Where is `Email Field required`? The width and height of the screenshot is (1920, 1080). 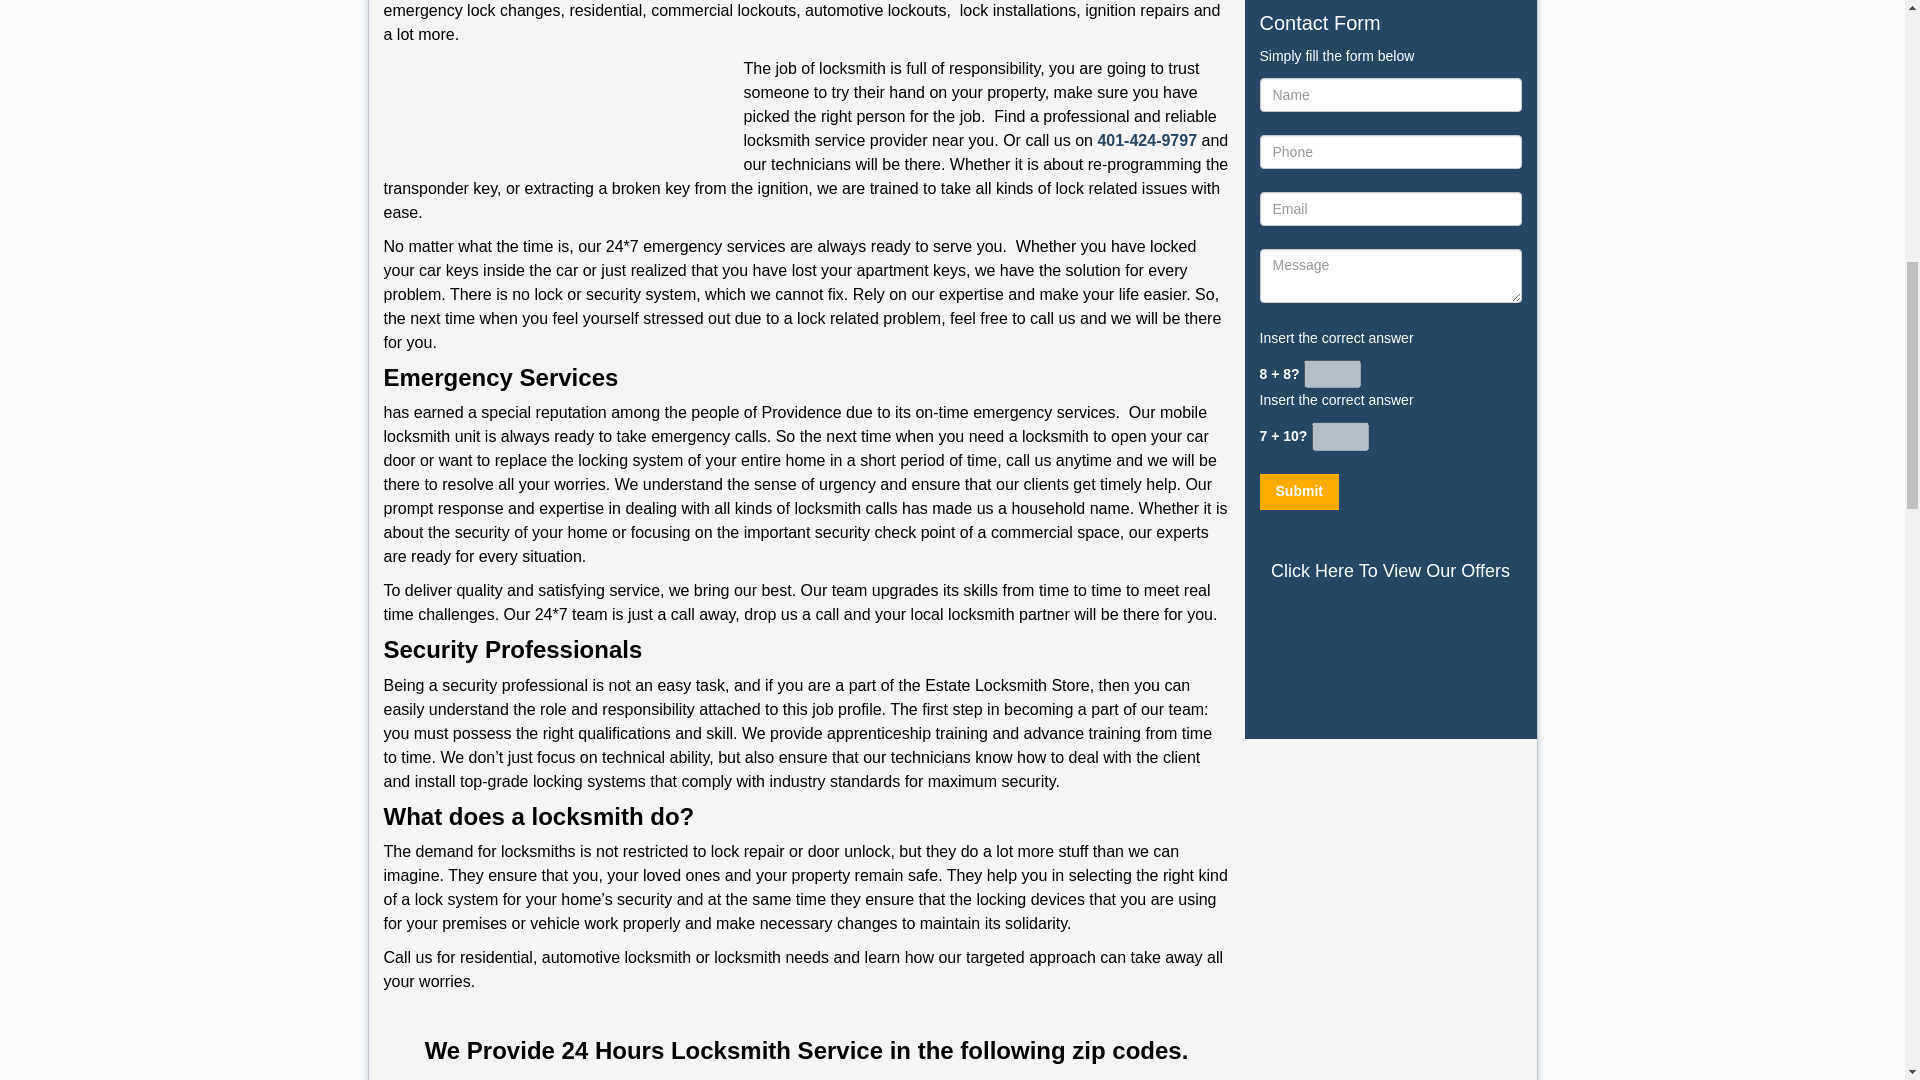
Email Field required is located at coordinates (1390, 208).